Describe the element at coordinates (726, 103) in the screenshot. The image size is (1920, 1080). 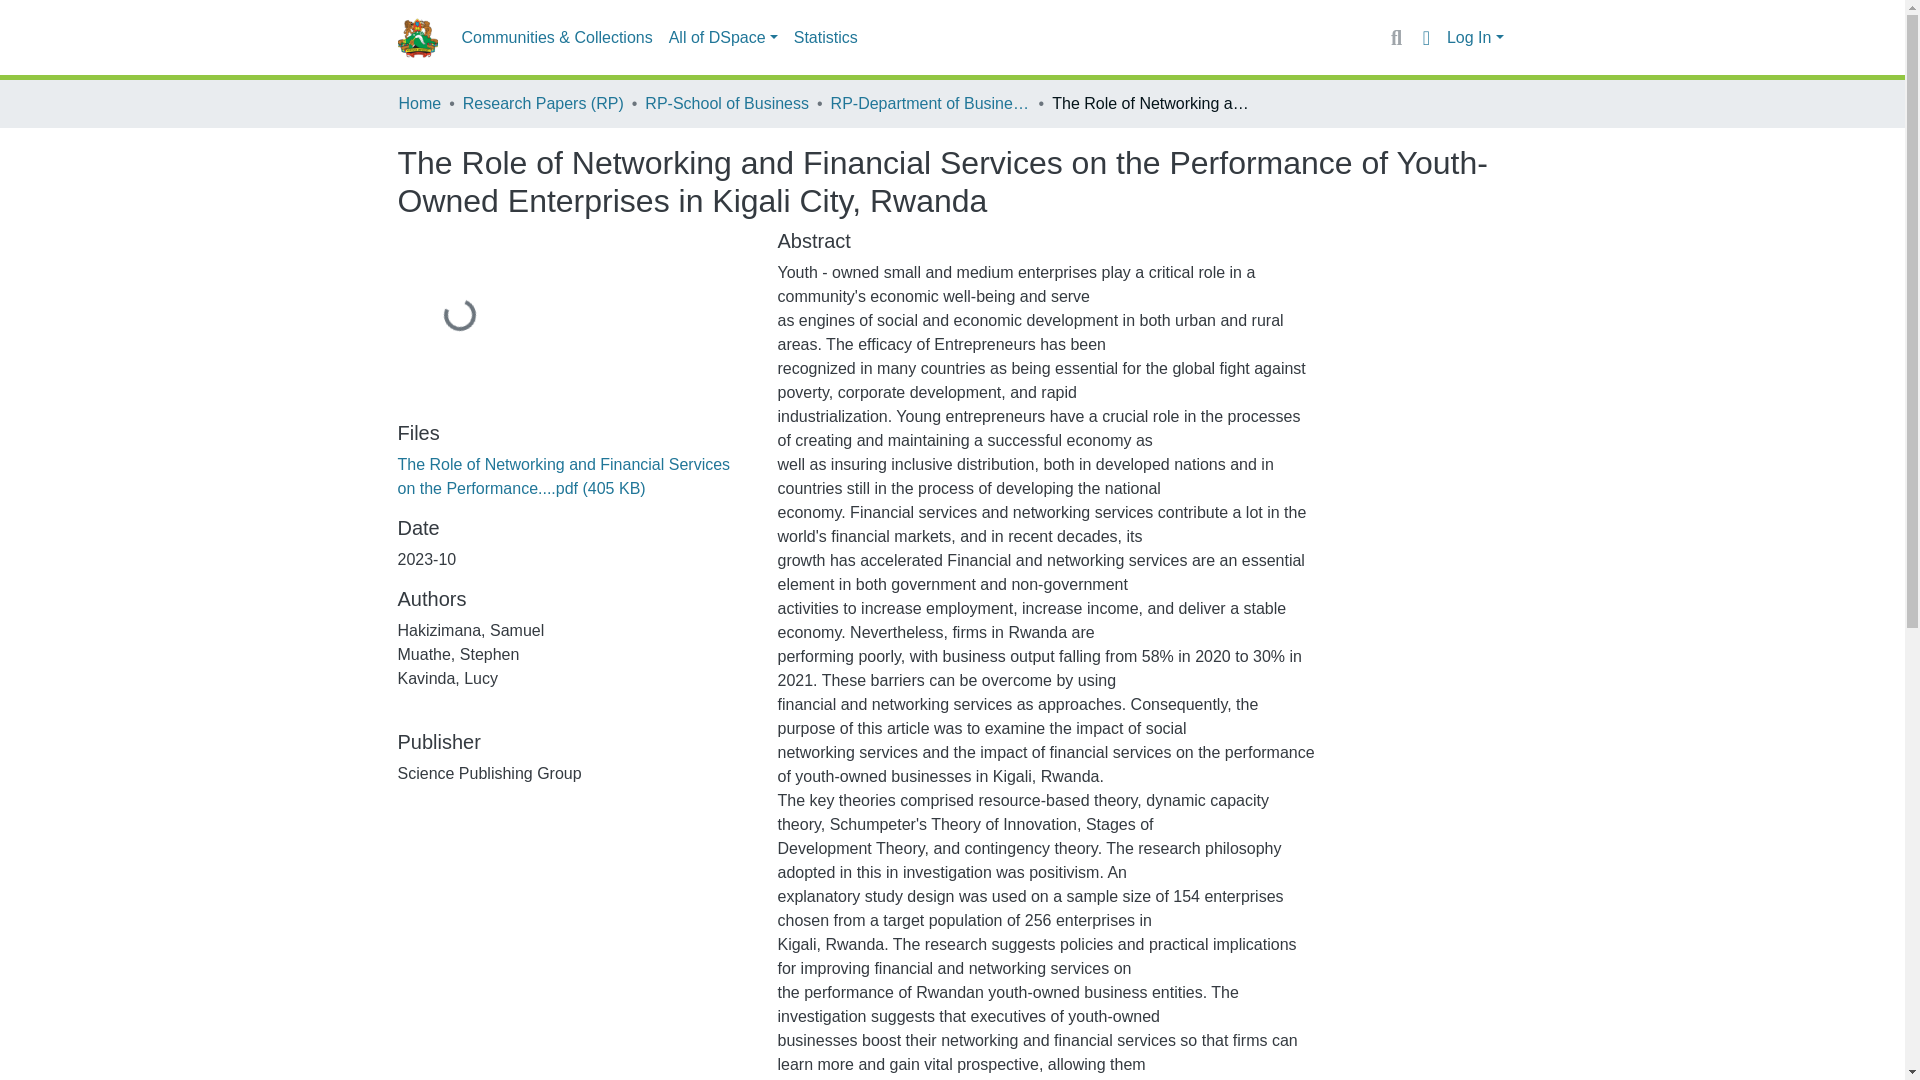
I see `RP-School of Business` at that location.